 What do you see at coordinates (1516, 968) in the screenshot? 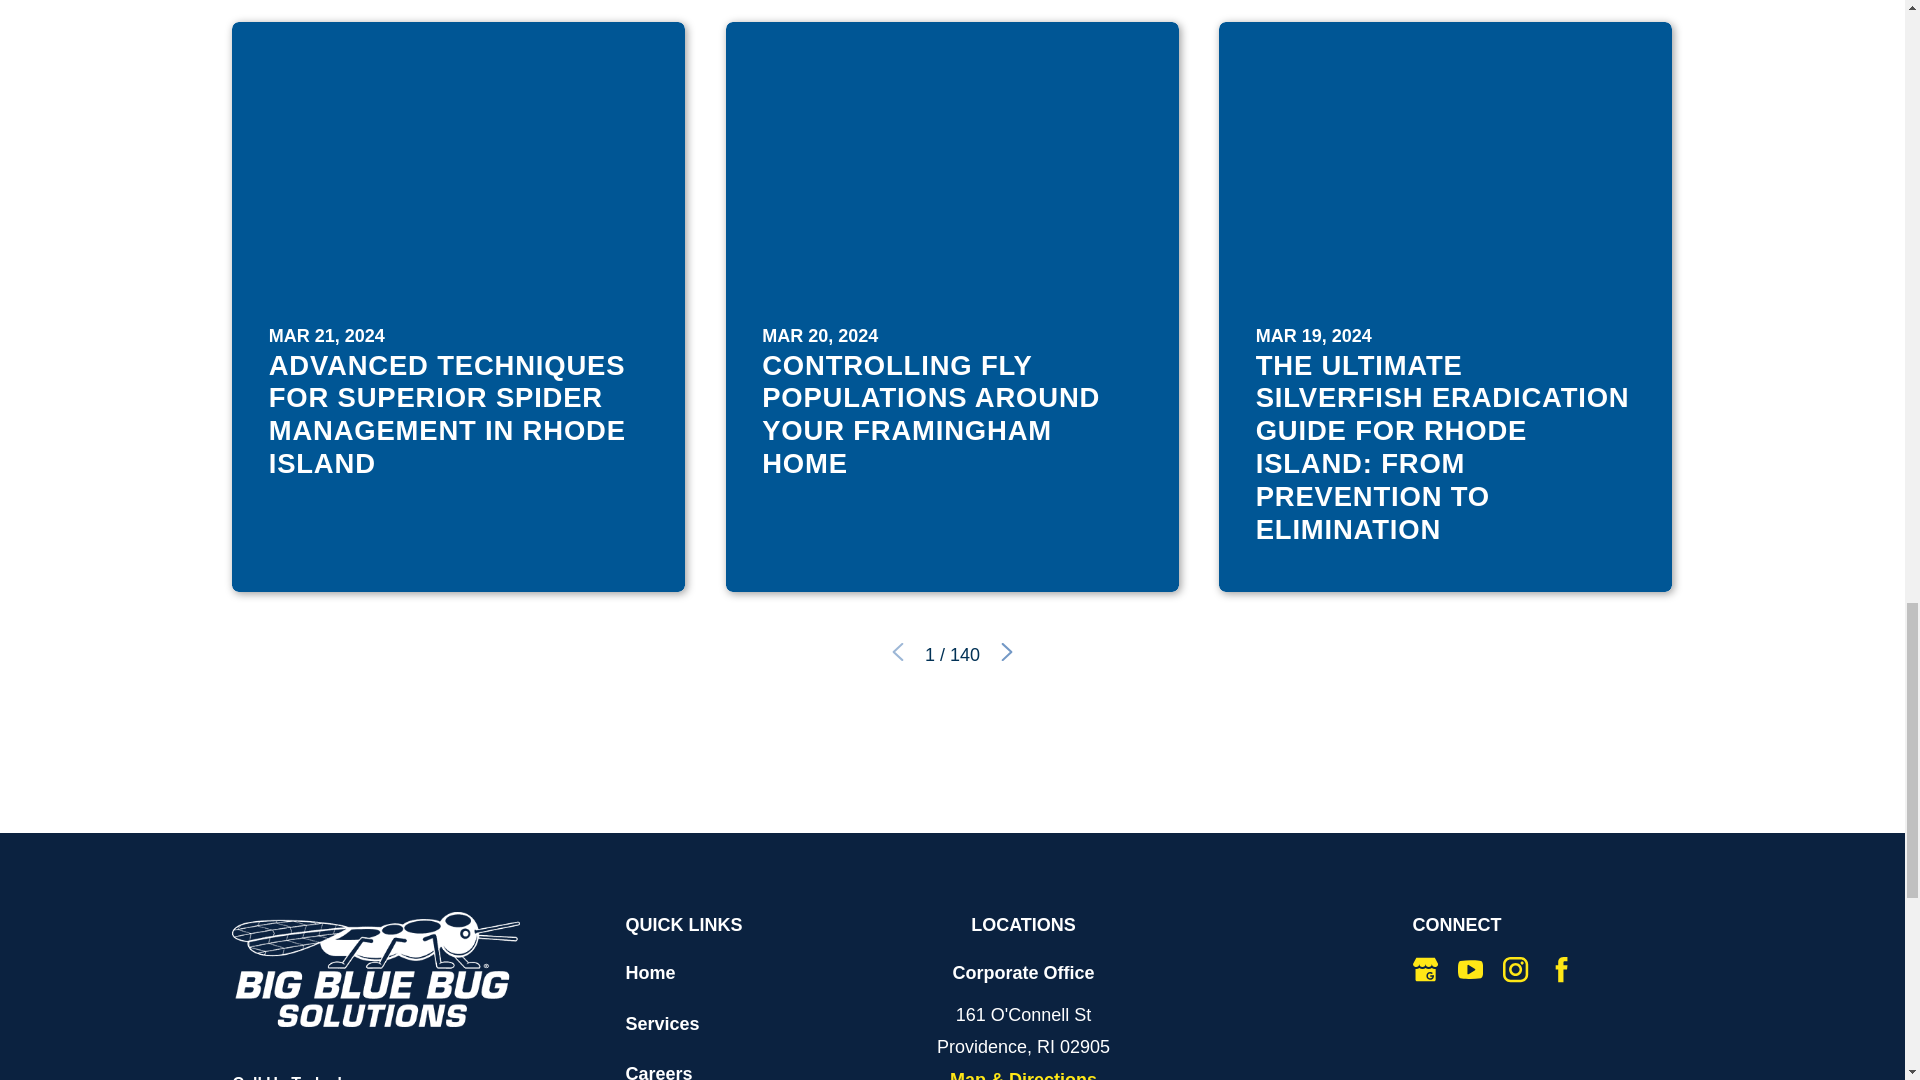
I see `Instagram` at bounding box center [1516, 968].